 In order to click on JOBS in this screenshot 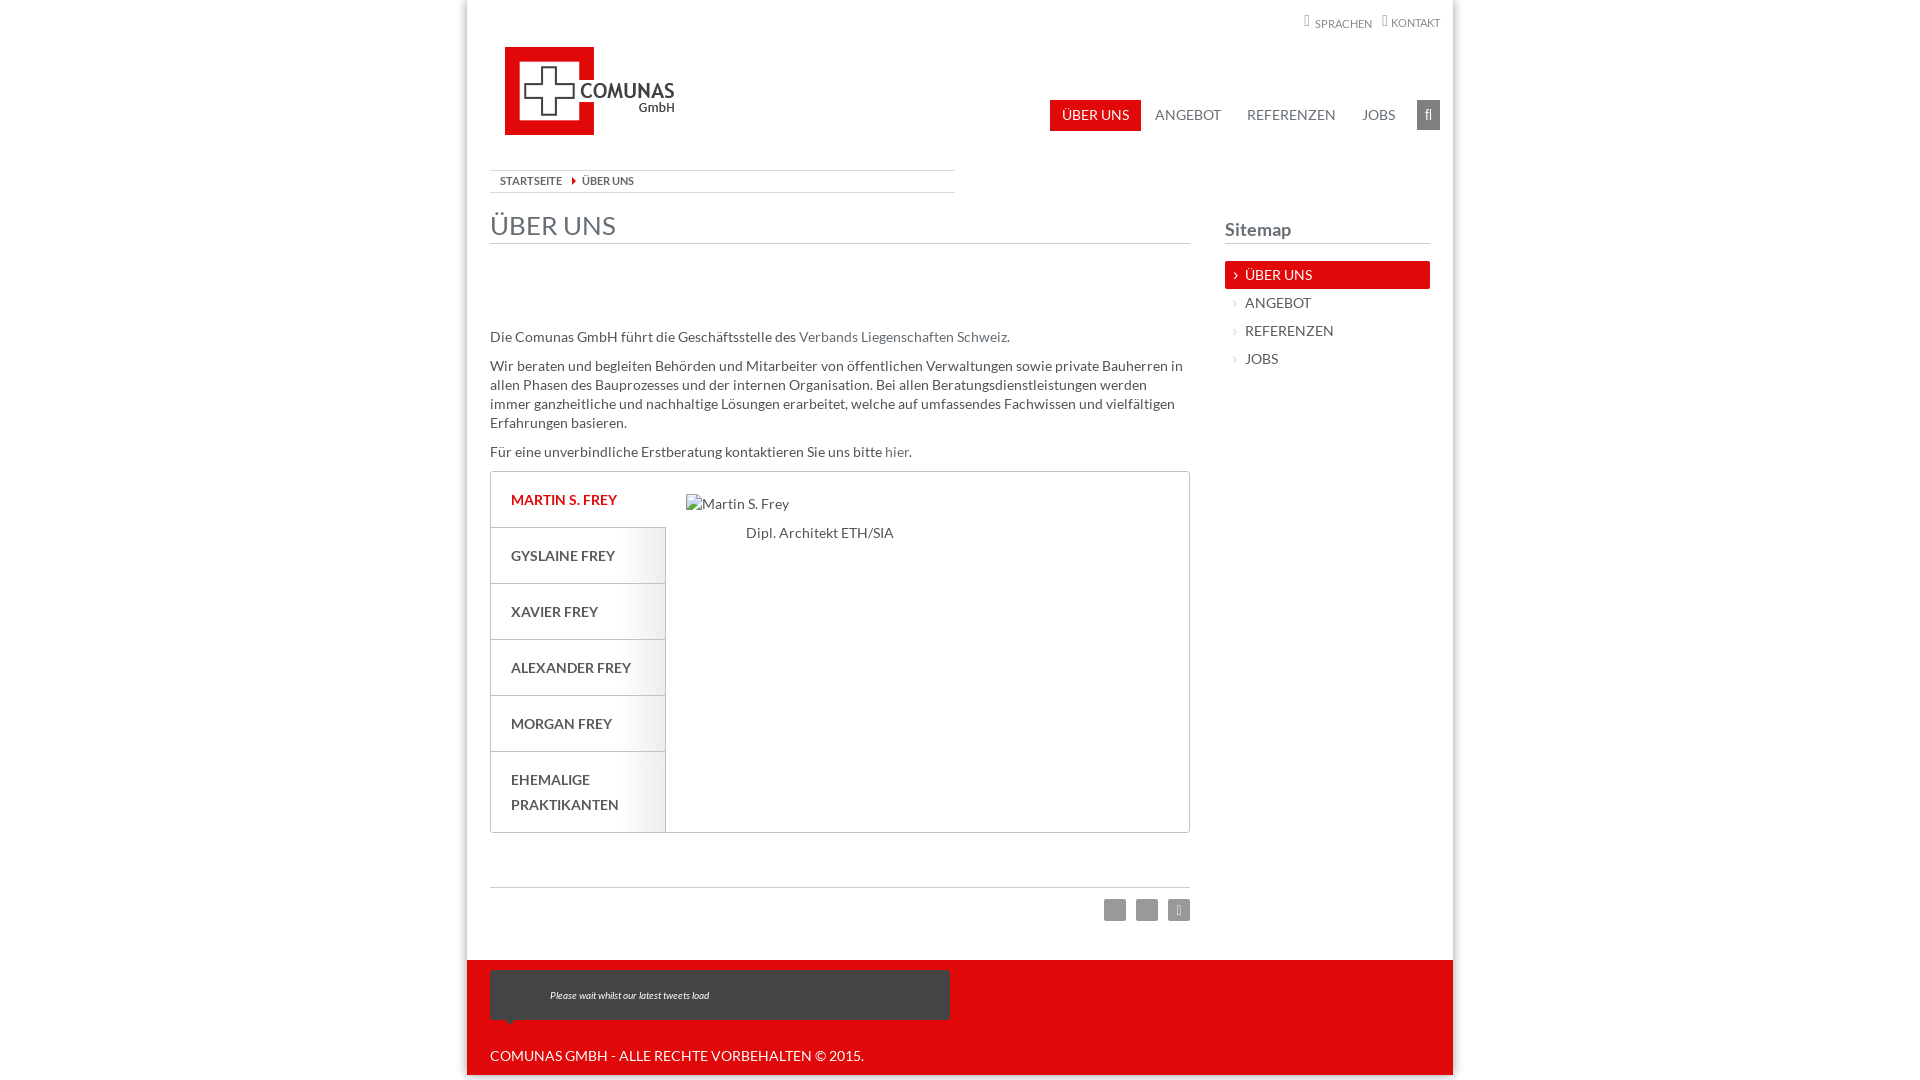, I will do `click(1328, 359)`.